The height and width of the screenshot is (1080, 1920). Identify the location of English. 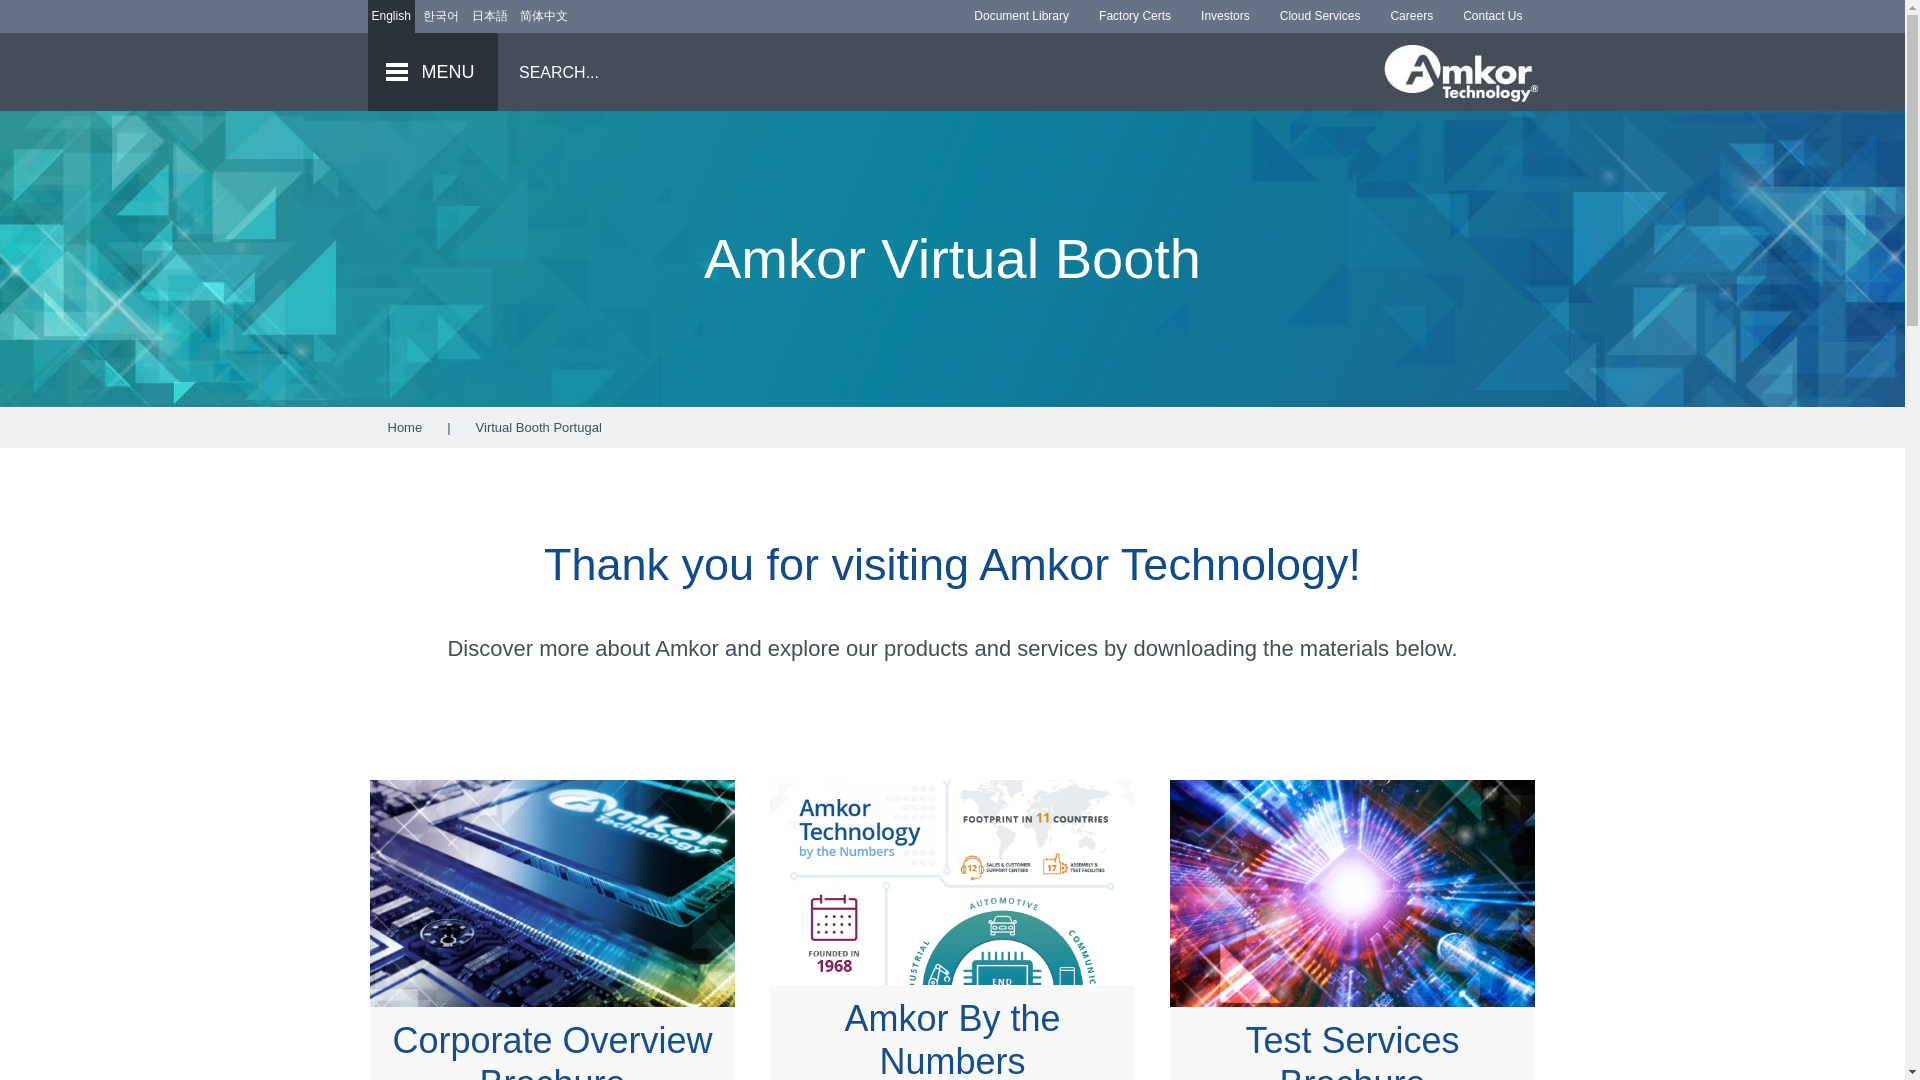
(391, 16).